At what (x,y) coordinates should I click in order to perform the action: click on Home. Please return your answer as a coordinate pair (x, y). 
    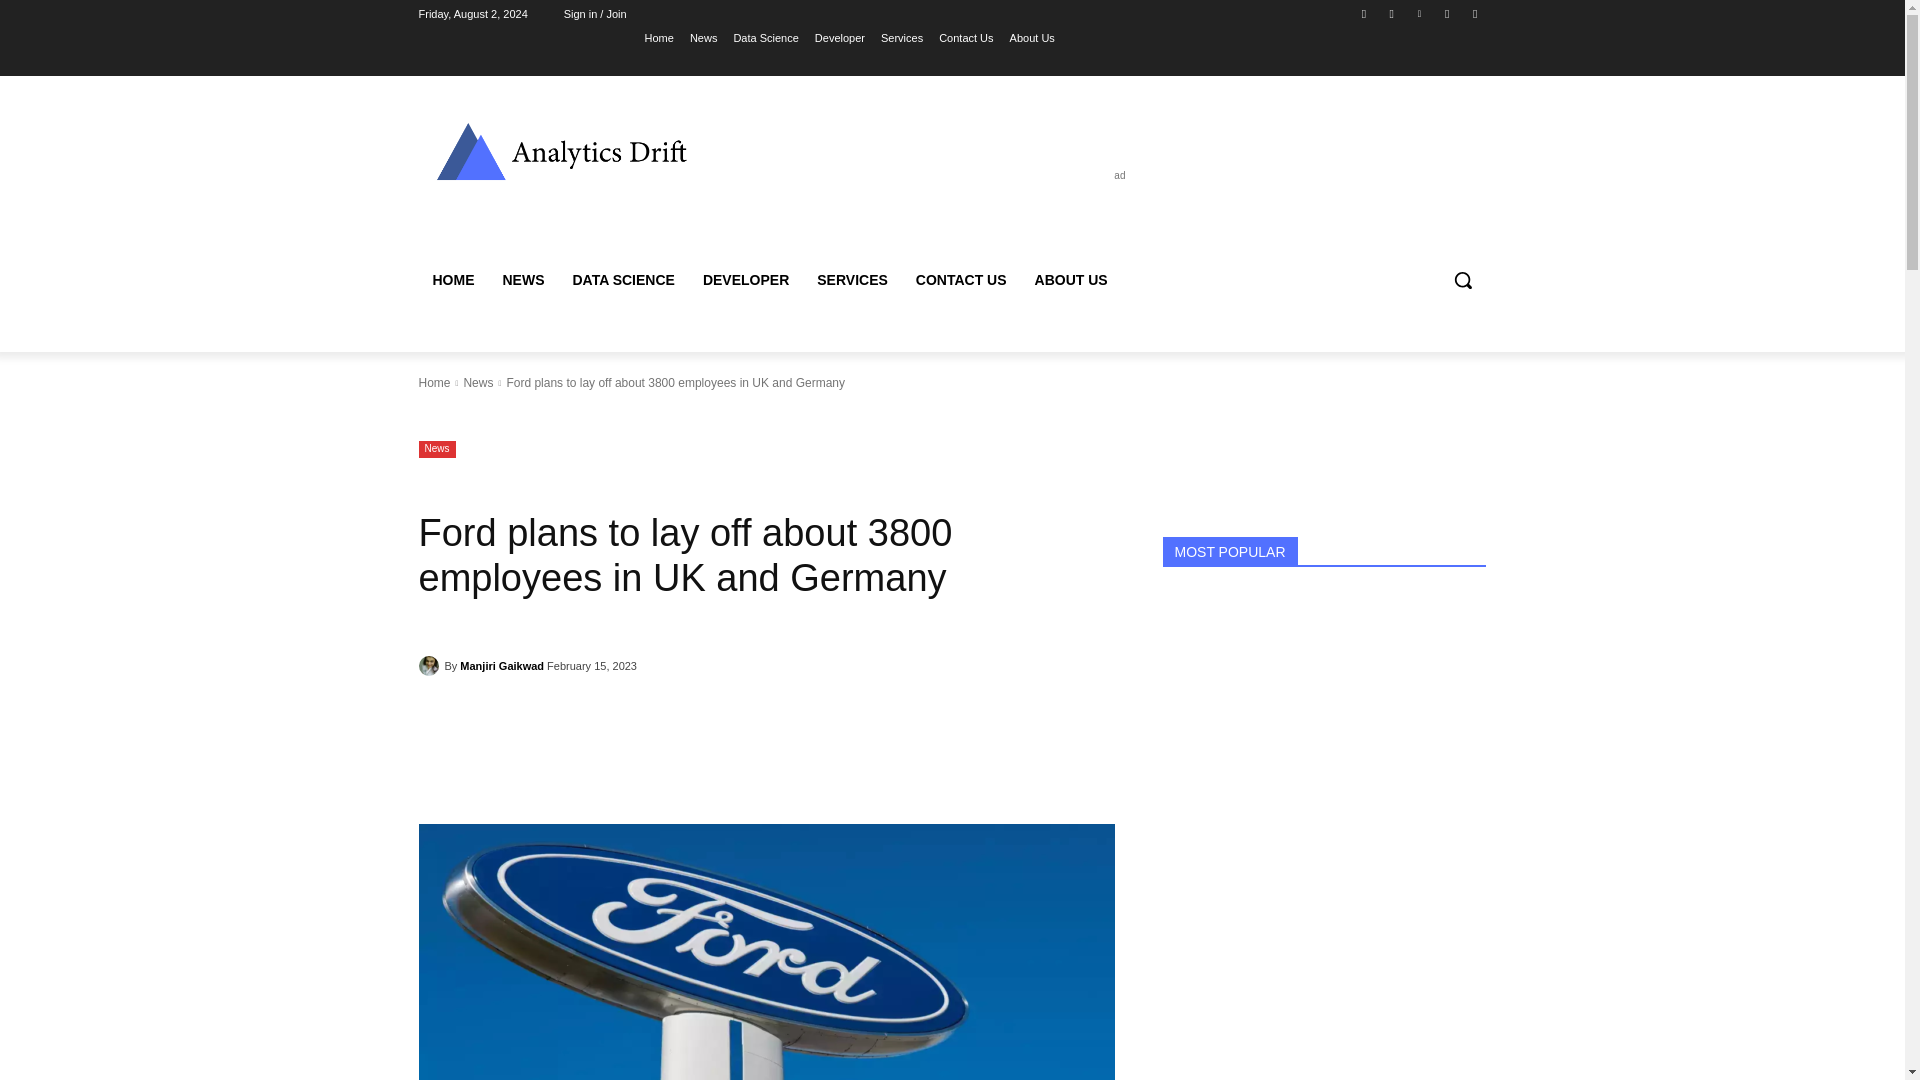
    Looking at the image, I should click on (434, 382).